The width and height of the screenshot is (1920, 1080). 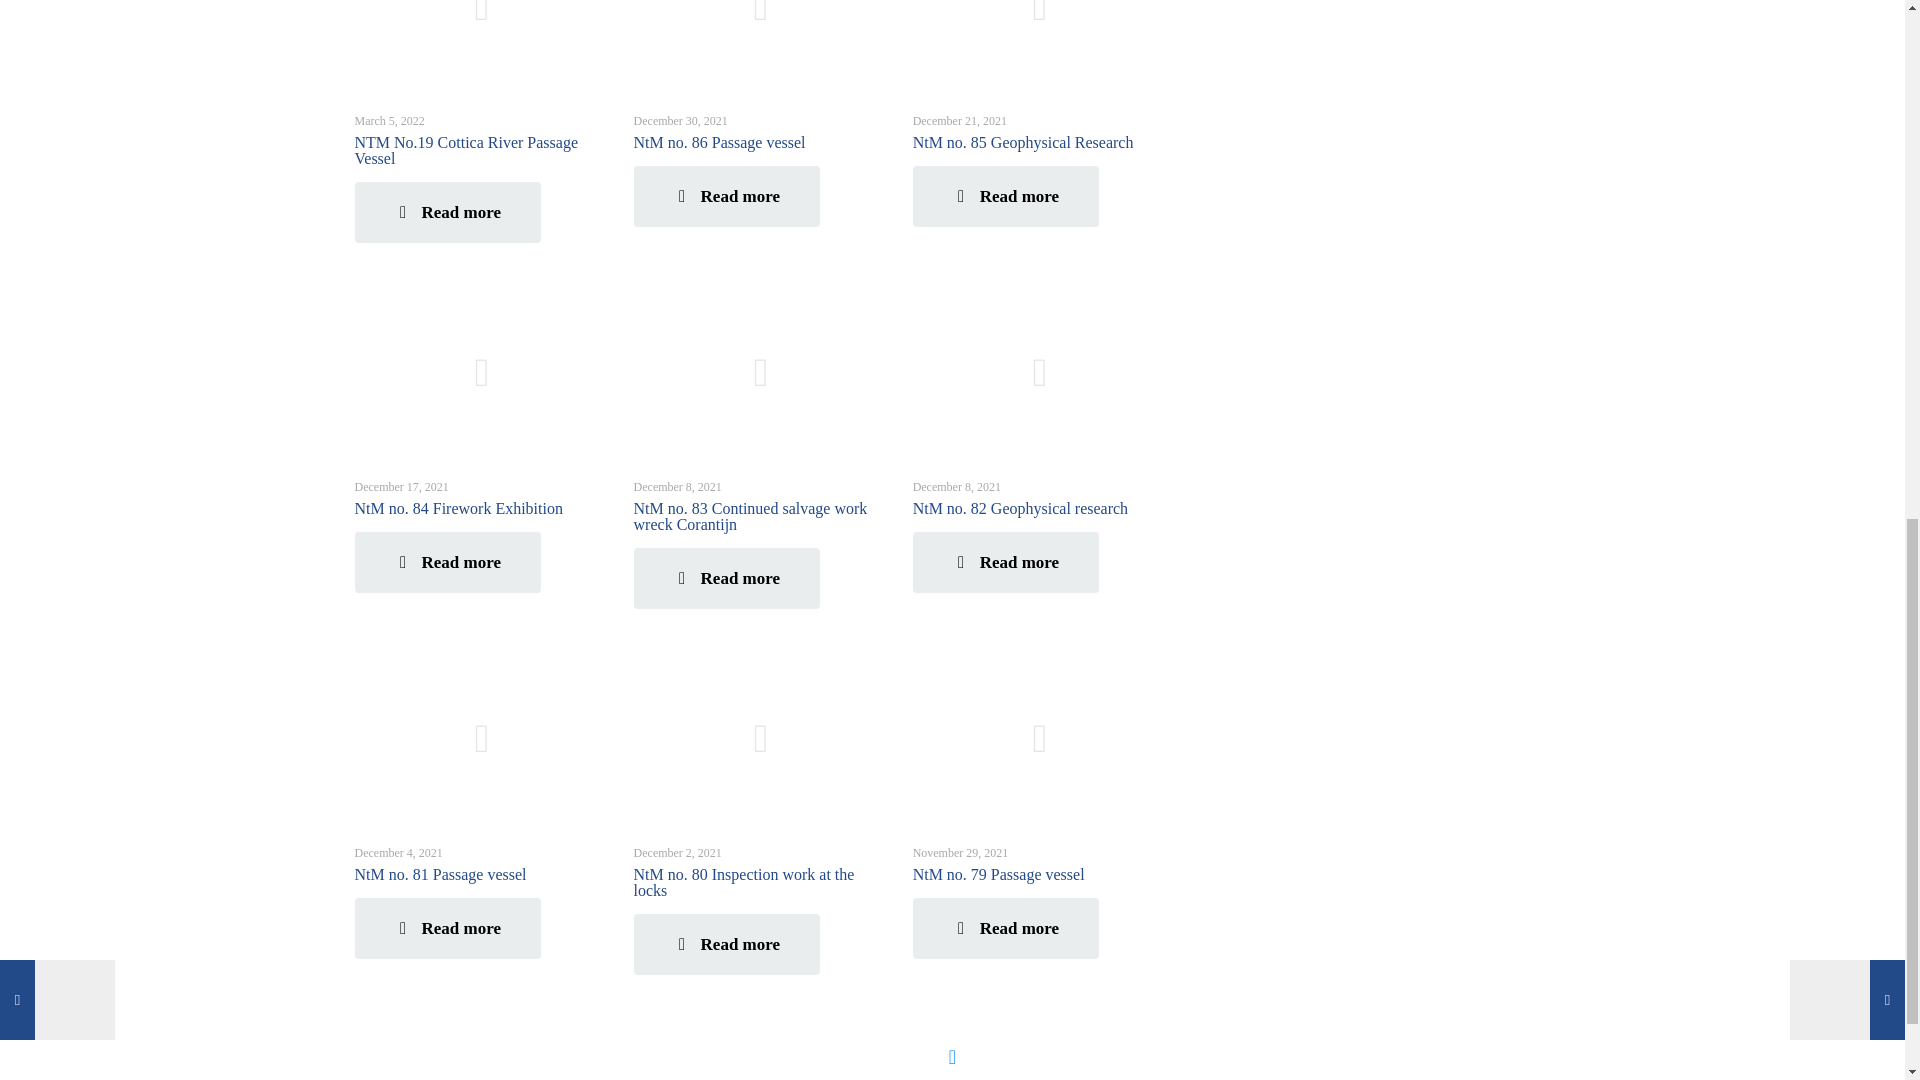 What do you see at coordinates (446, 212) in the screenshot?
I see `Read more` at bounding box center [446, 212].